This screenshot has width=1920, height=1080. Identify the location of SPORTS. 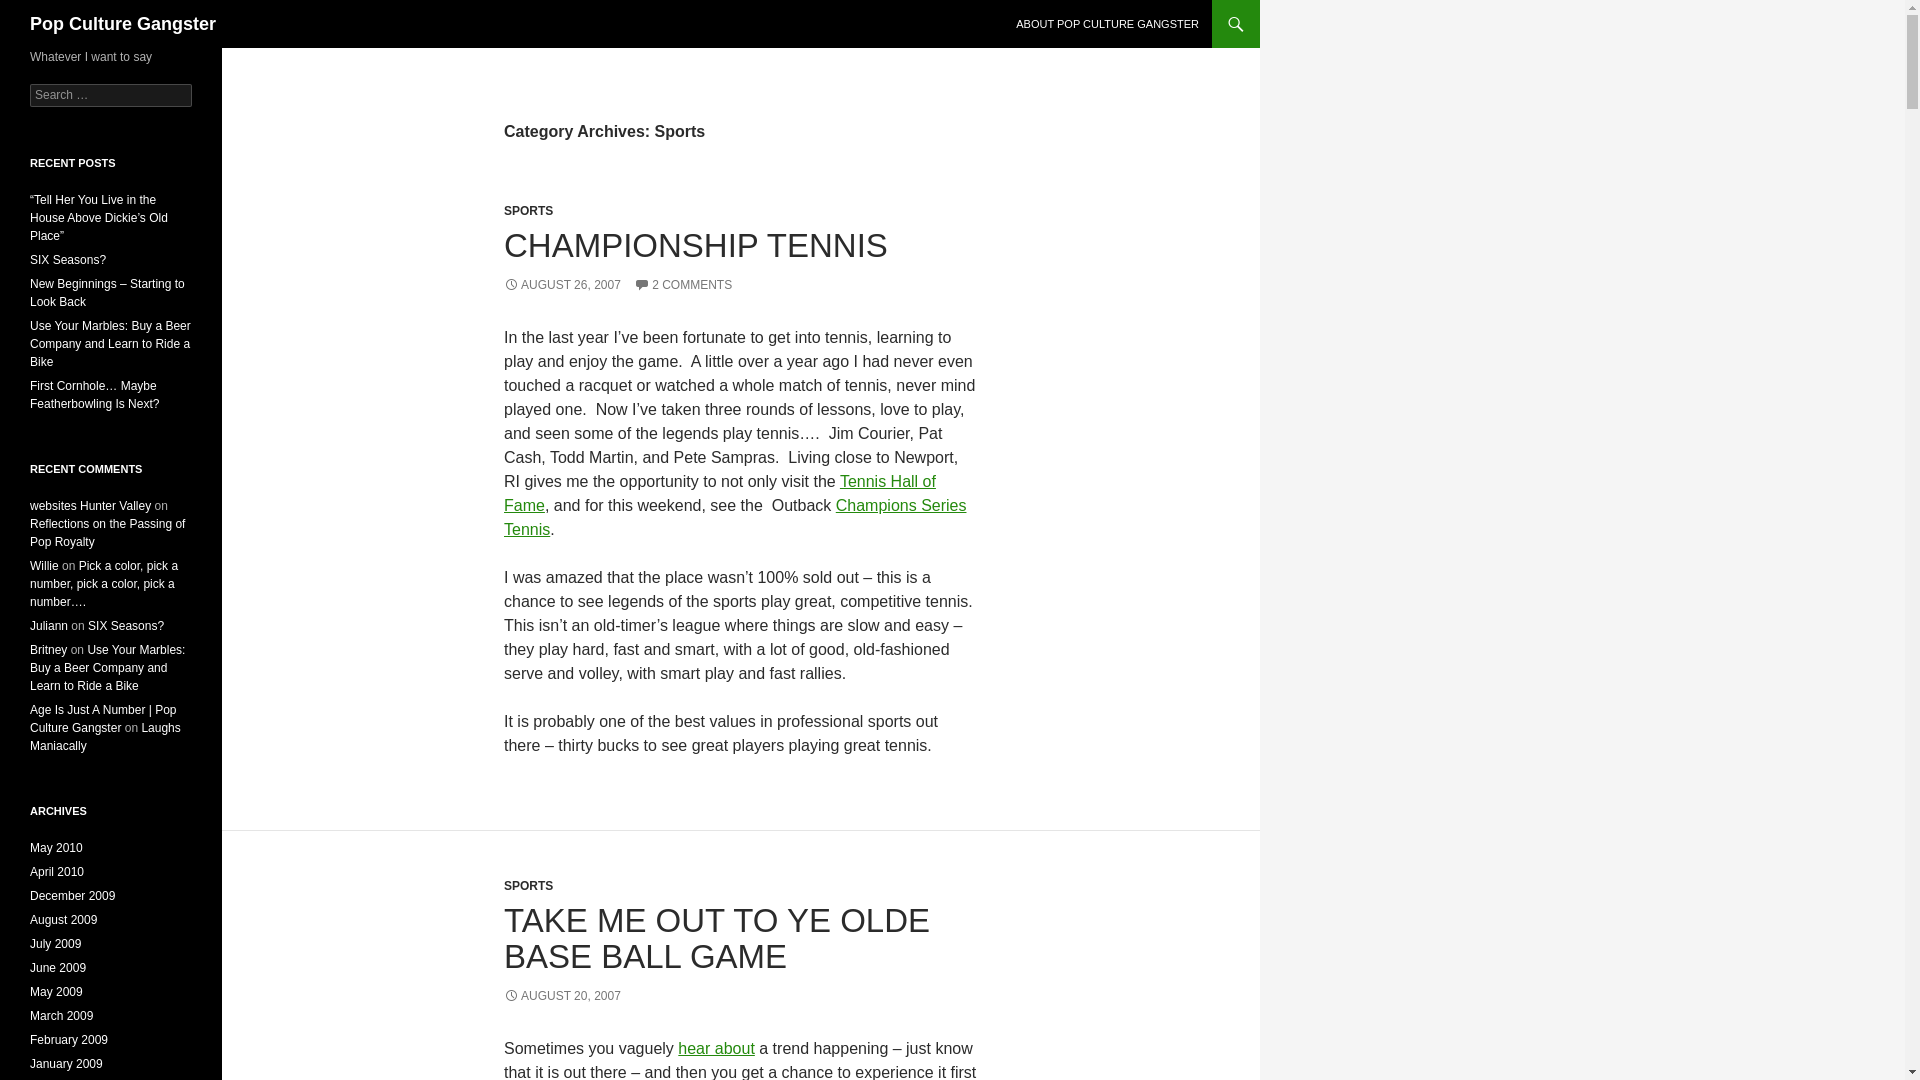
(528, 886).